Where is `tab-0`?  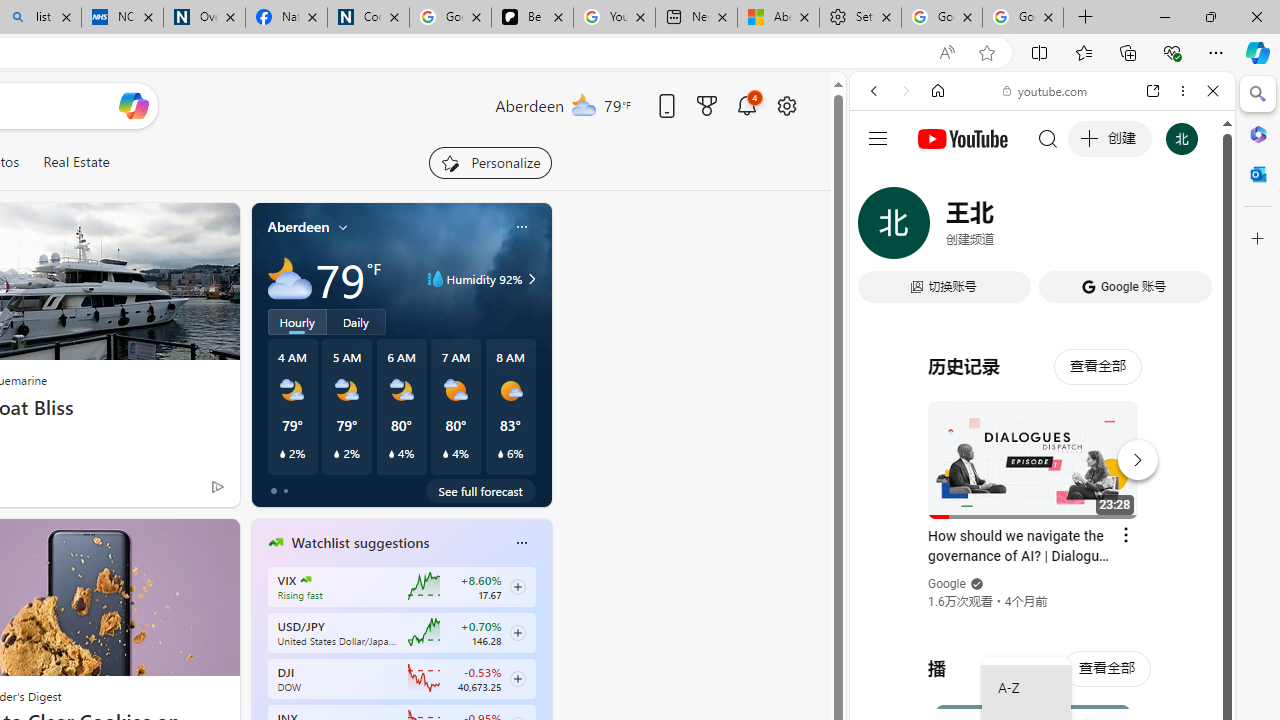 tab-0 is located at coordinates (274, 490).